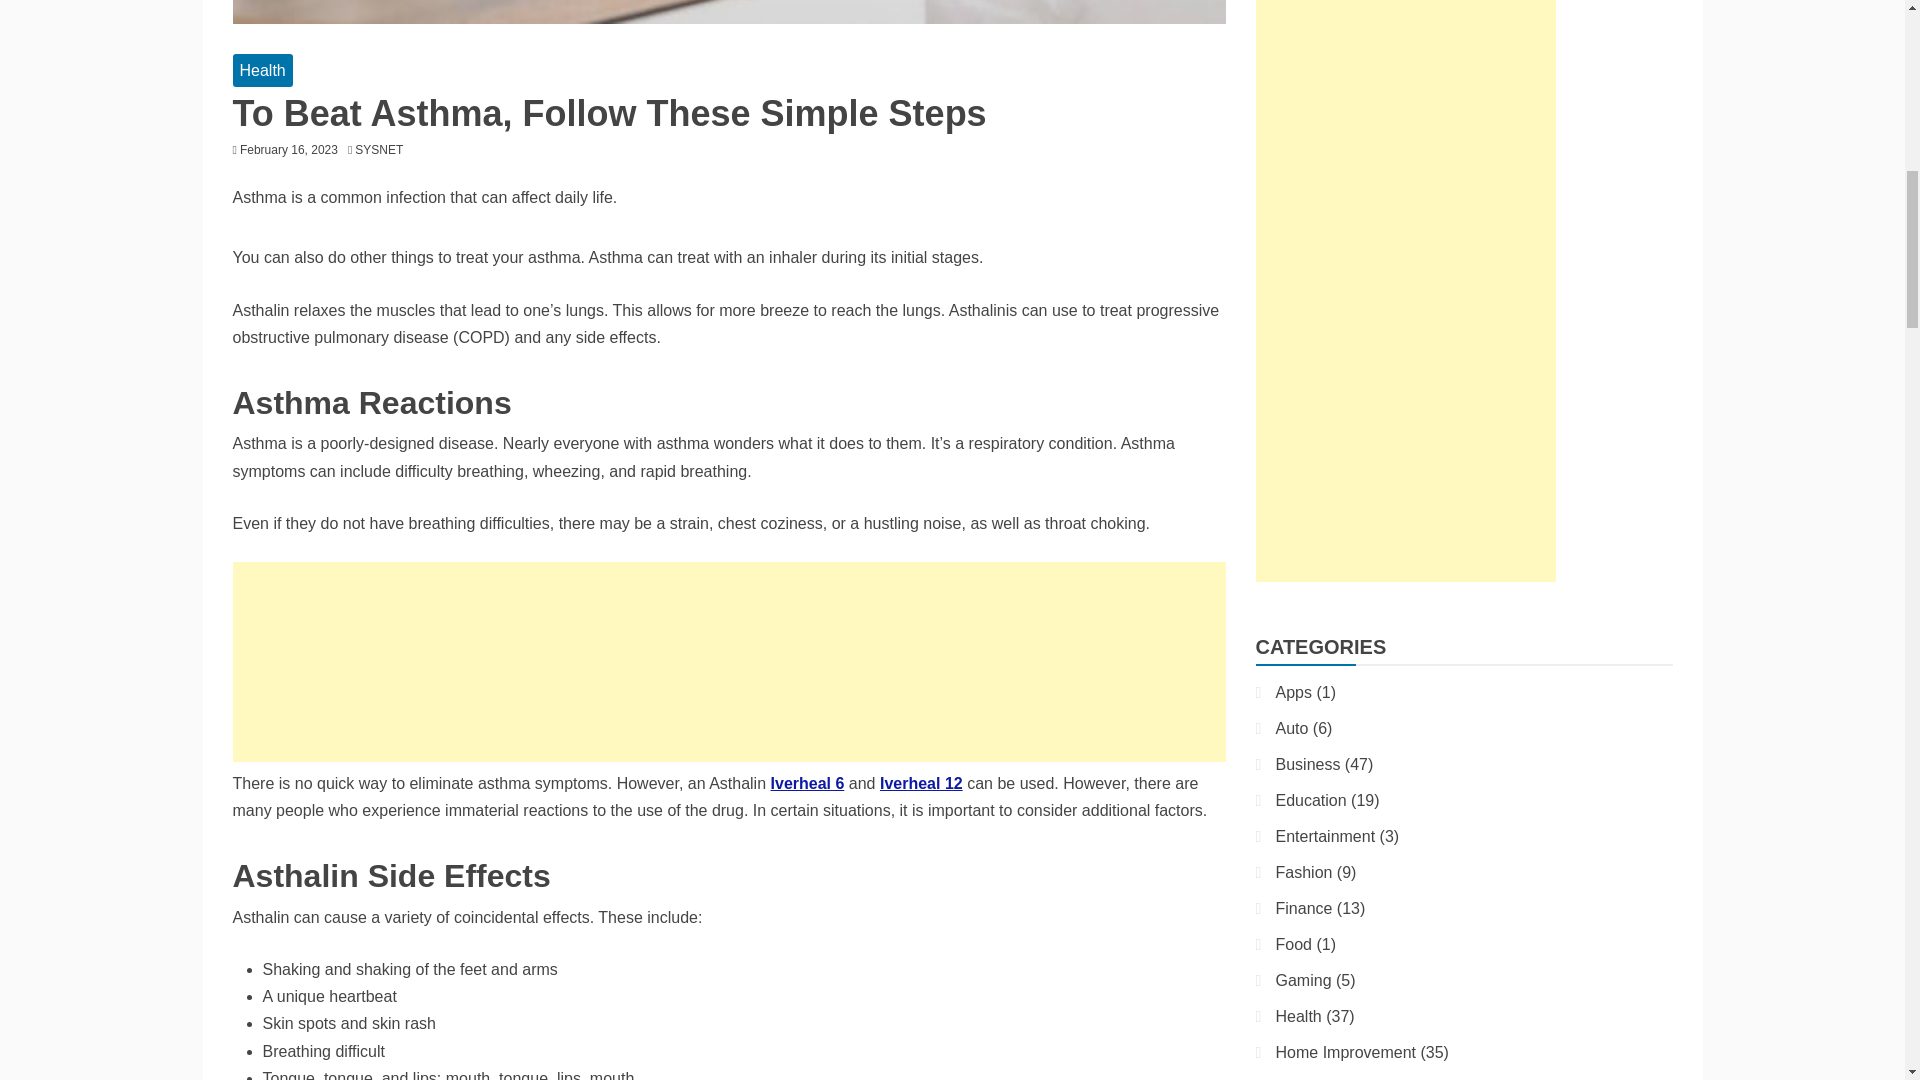  What do you see at coordinates (384, 149) in the screenshot?
I see `SYSNET` at bounding box center [384, 149].